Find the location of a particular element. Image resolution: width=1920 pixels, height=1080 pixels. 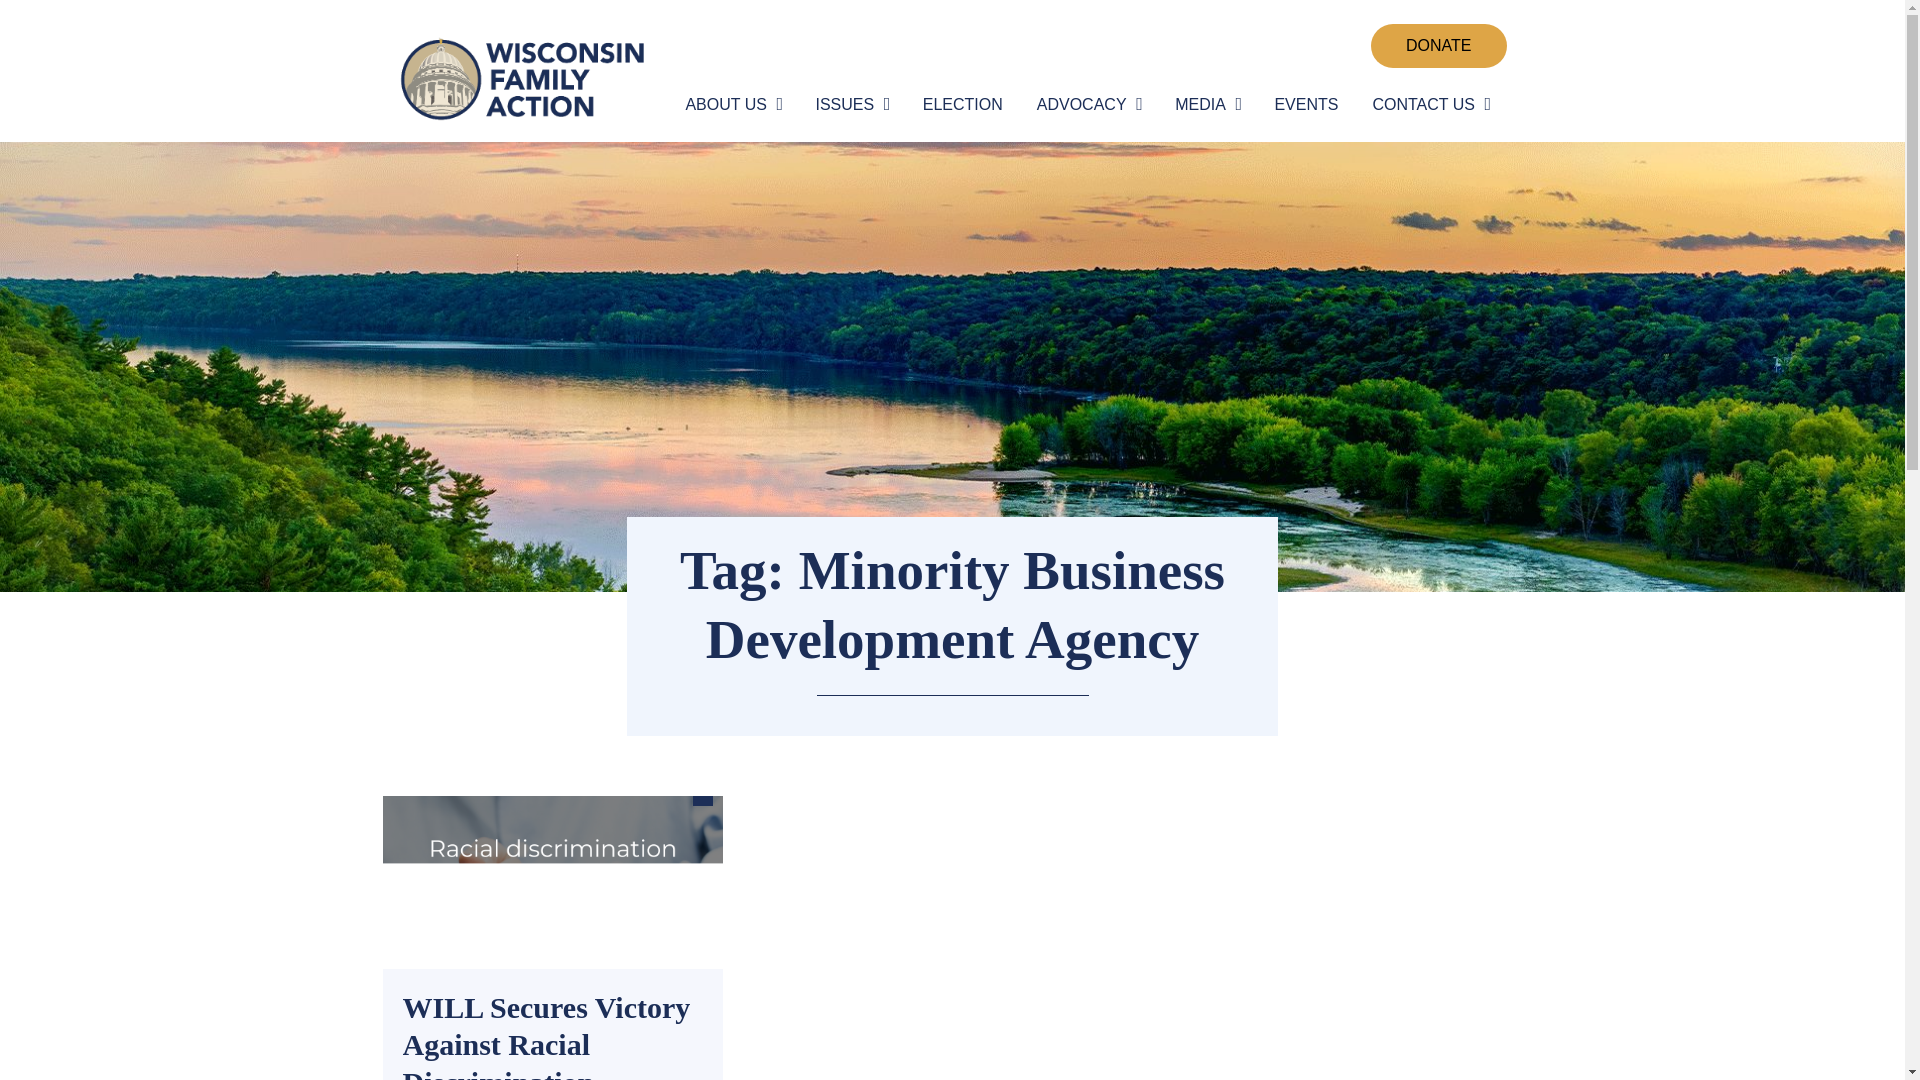

MEDIA is located at coordinates (1204, 105).